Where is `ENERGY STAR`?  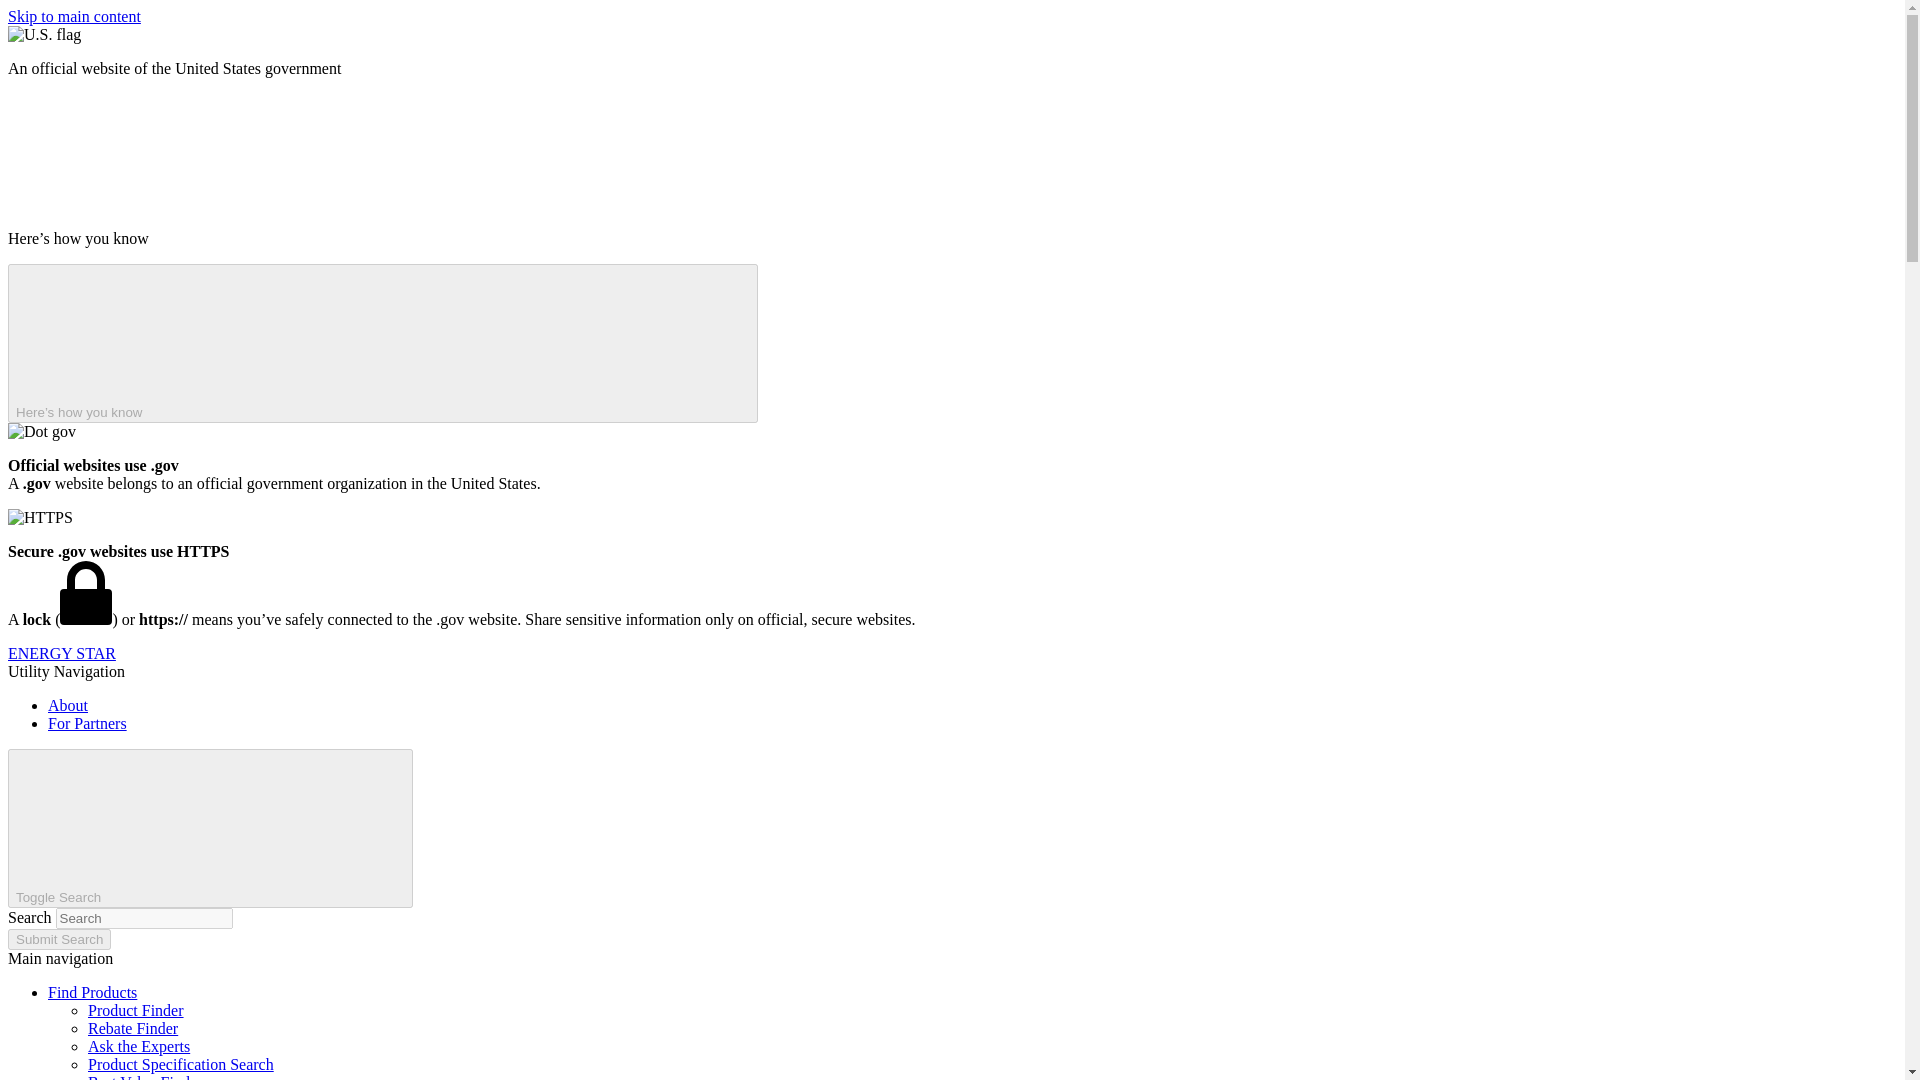 ENERGY STAR is located at coordinates (61, 653).